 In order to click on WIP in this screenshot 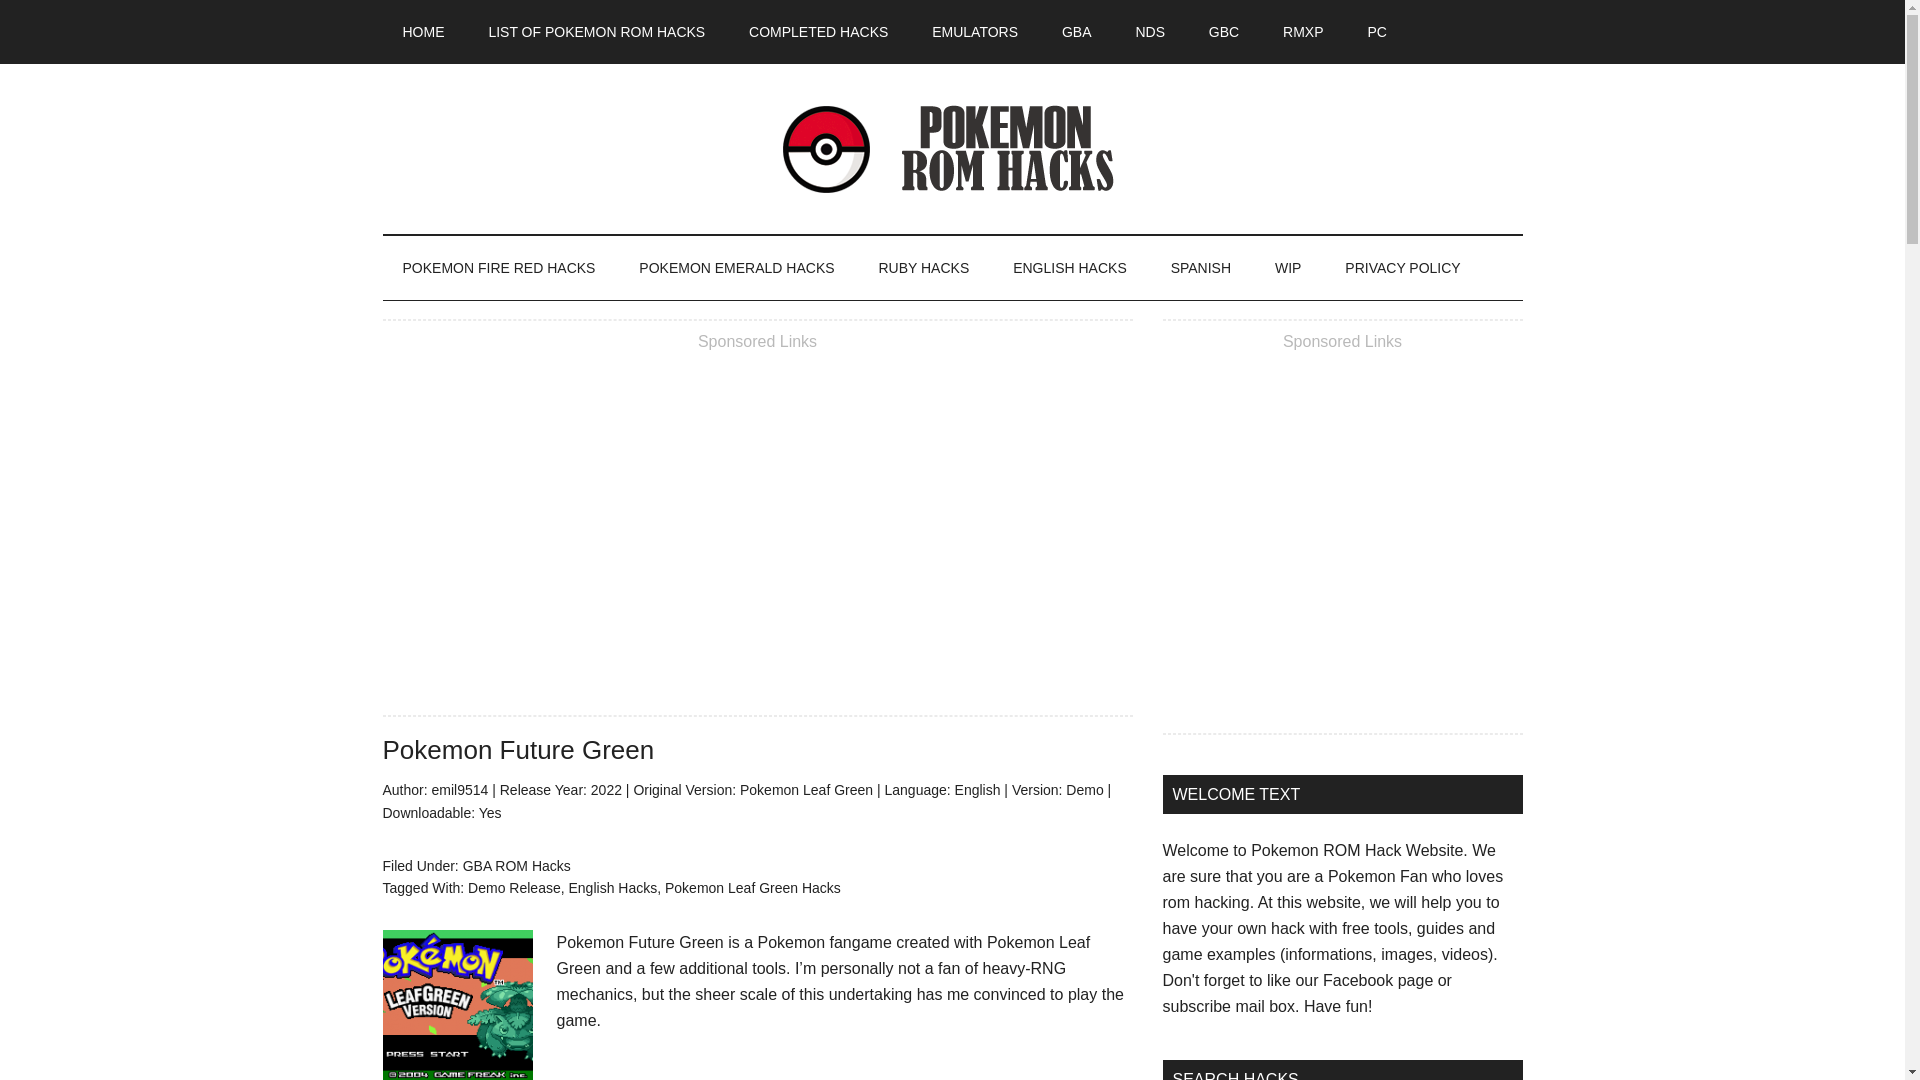, I will do `click(1288, 268)`.